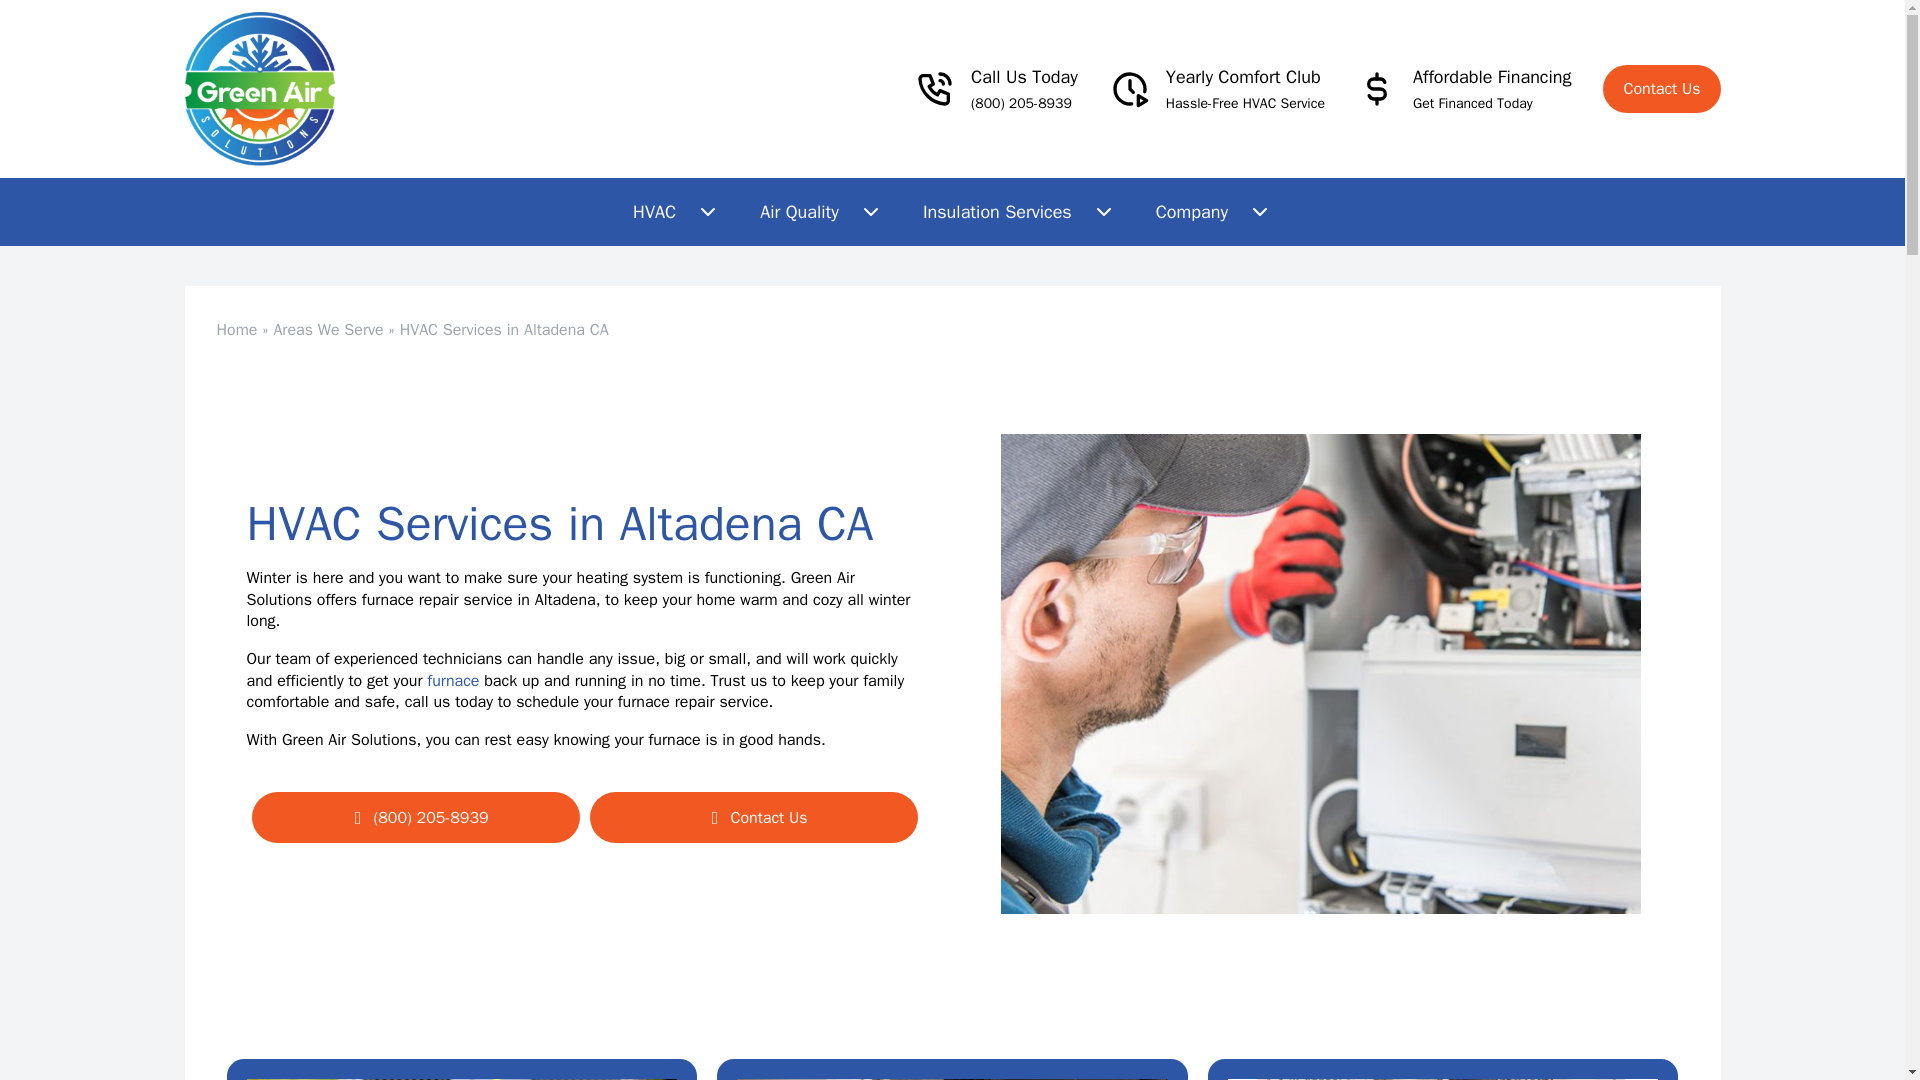  What do you see at coordinates (1662, 88) in the screenshot?
I see `Contact Us` at bounding box center [1662, 88].